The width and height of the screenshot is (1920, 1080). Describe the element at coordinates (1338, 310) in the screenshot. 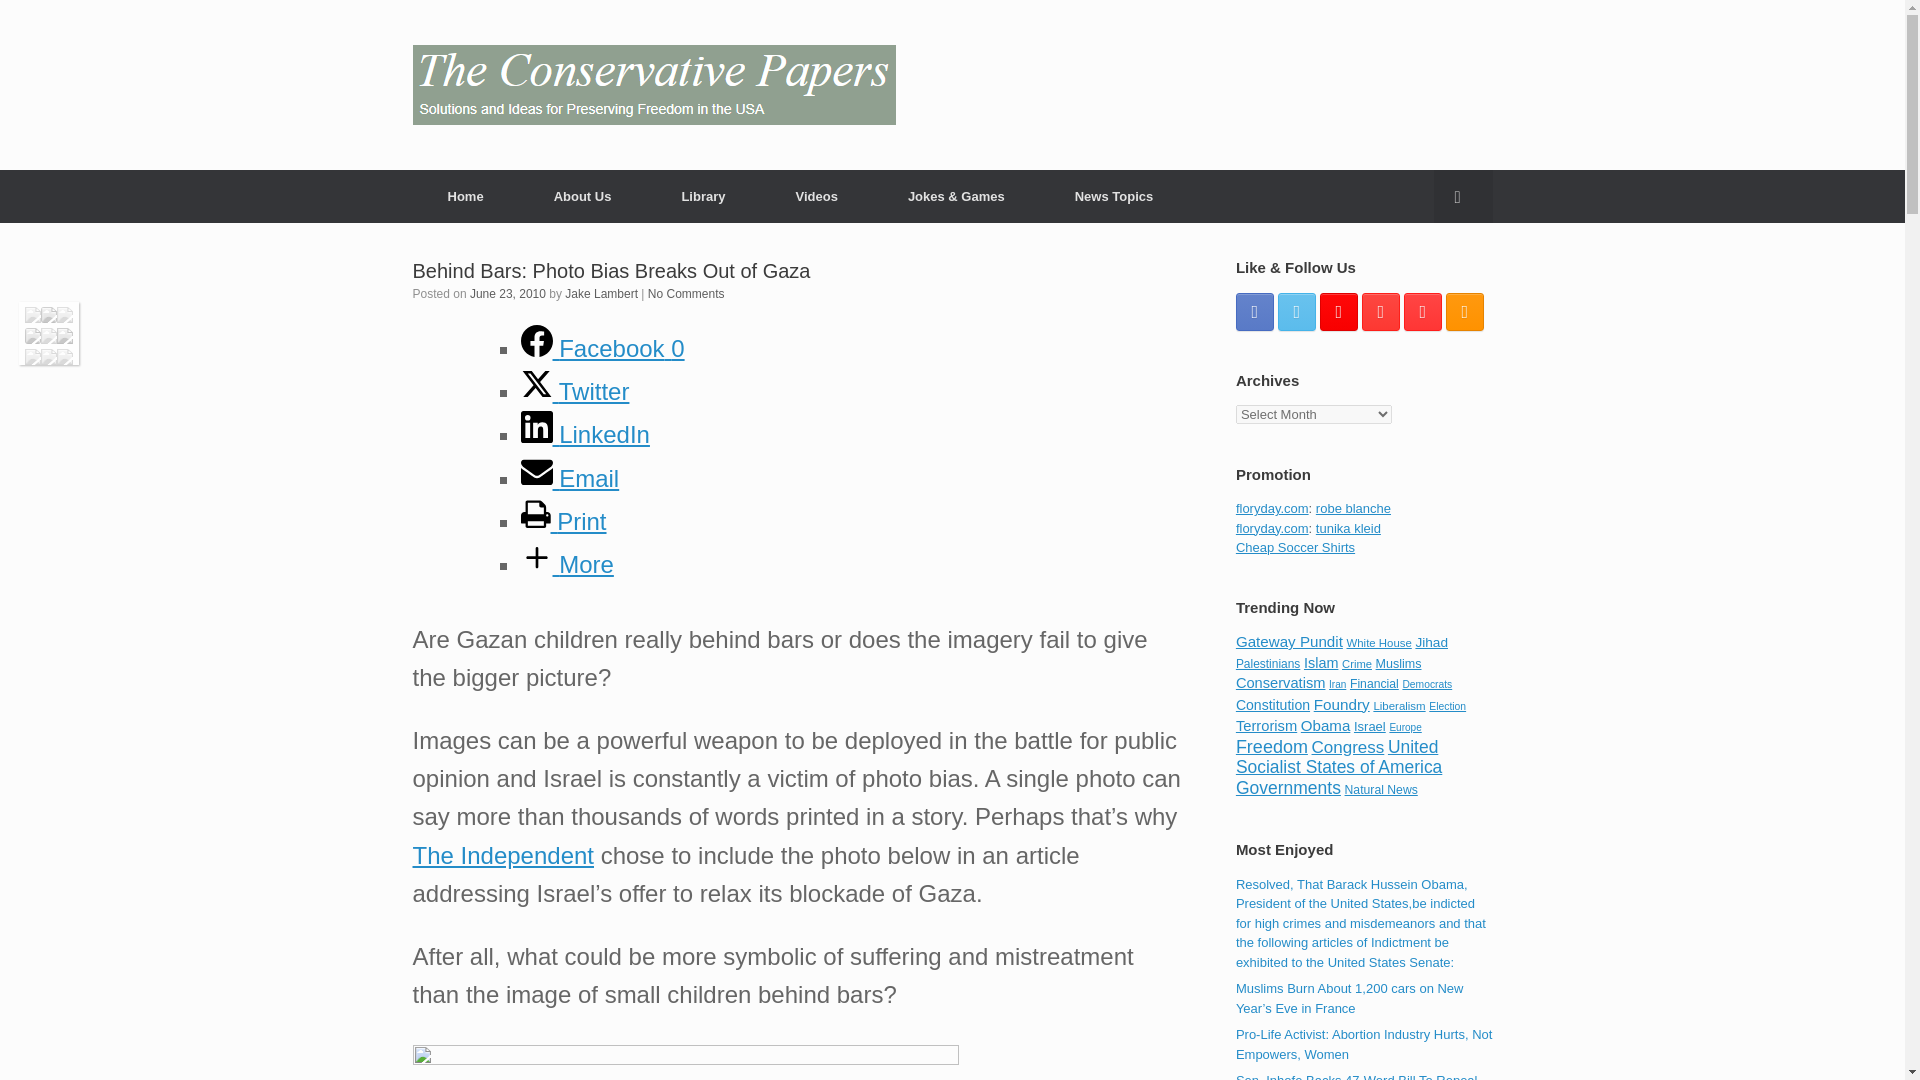

I see `The Conservative Papers Google Plus` at that location.